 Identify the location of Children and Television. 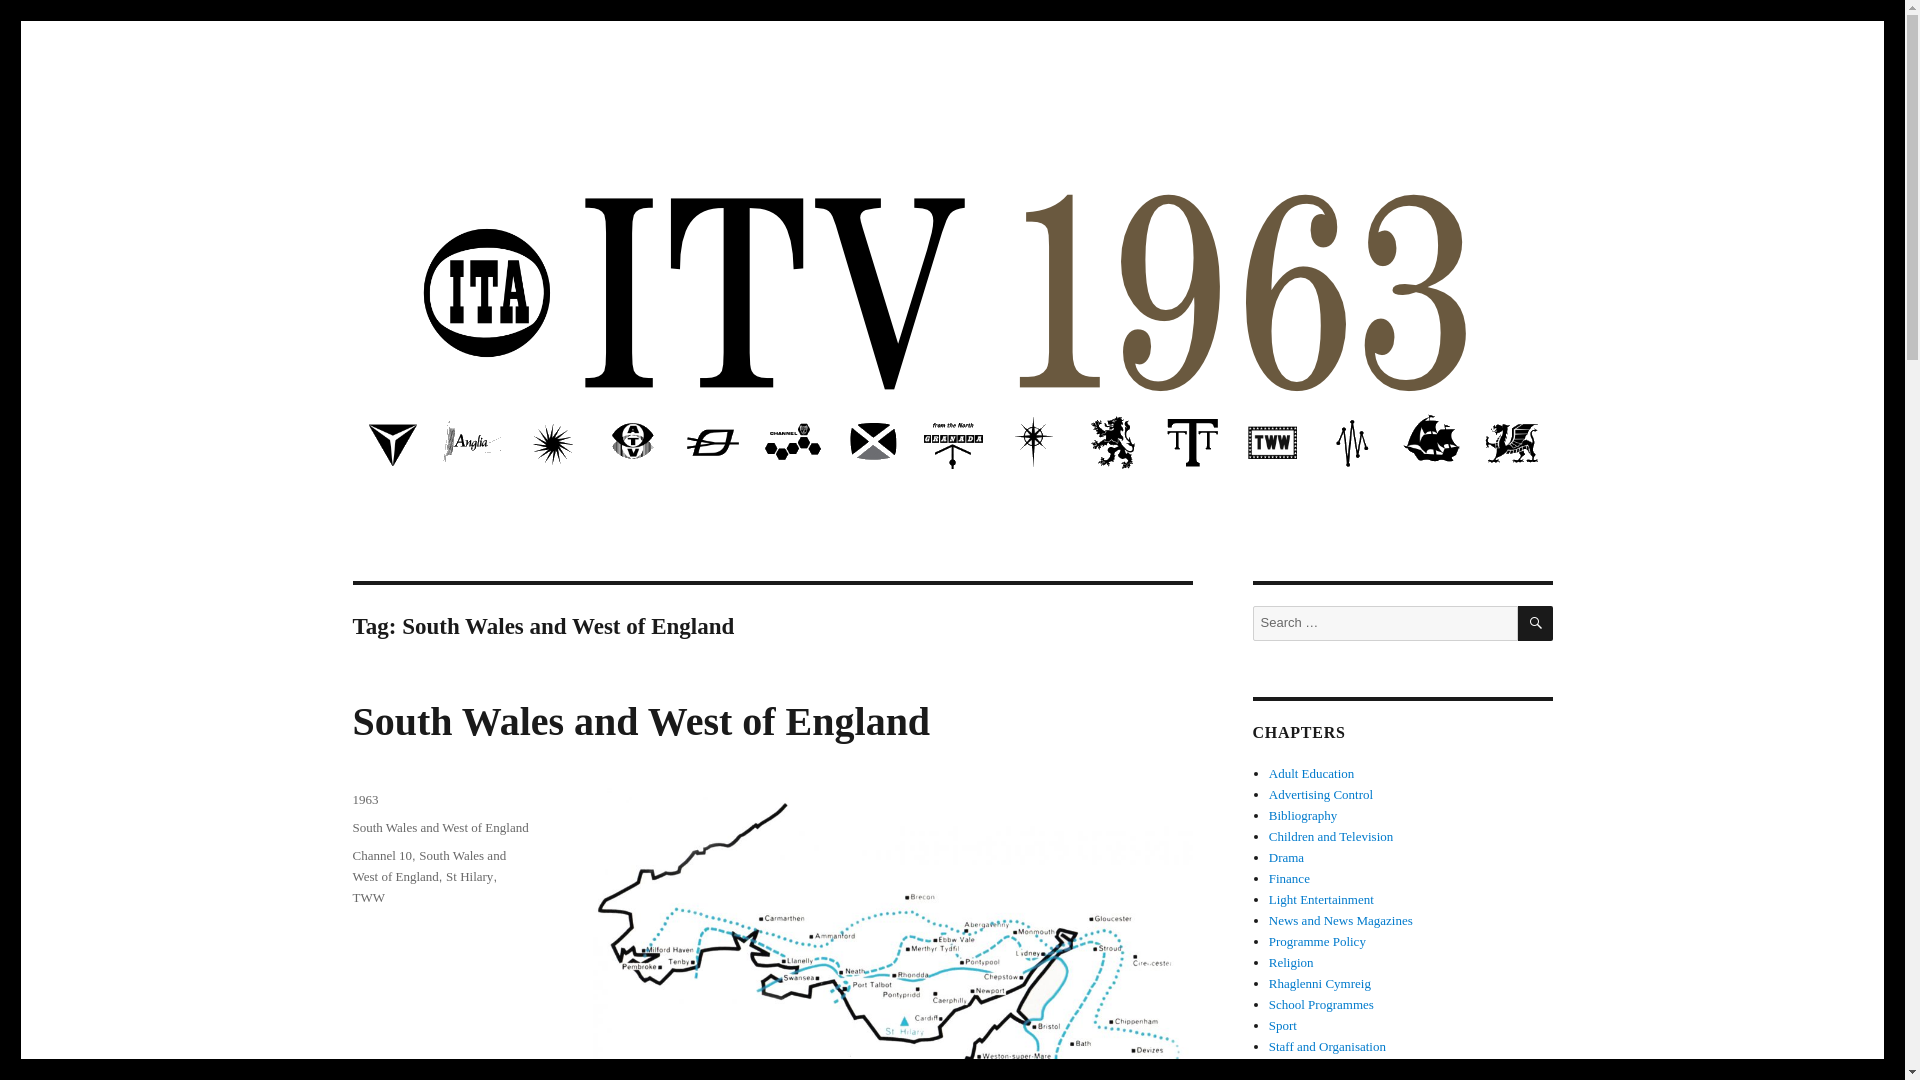
(1331, 836).